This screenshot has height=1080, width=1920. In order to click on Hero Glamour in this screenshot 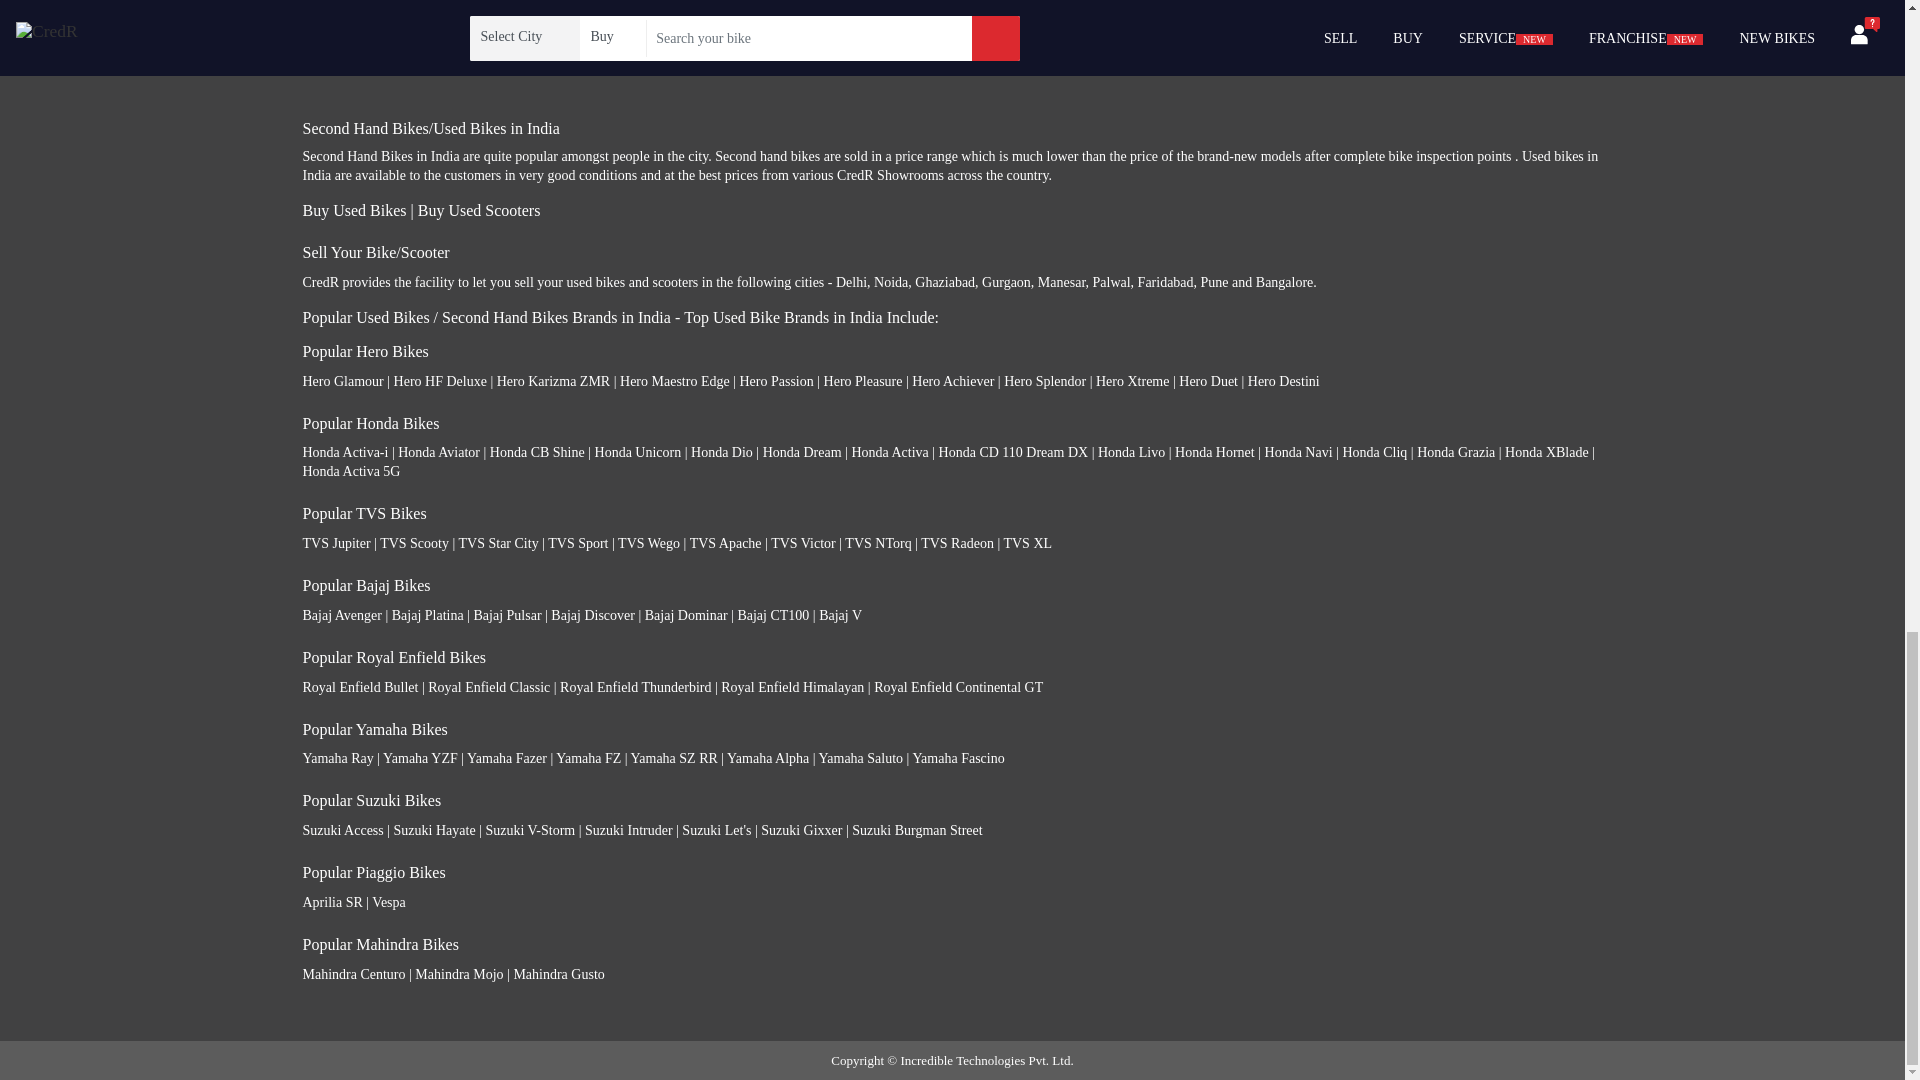, I will do `click(342, 380)`.